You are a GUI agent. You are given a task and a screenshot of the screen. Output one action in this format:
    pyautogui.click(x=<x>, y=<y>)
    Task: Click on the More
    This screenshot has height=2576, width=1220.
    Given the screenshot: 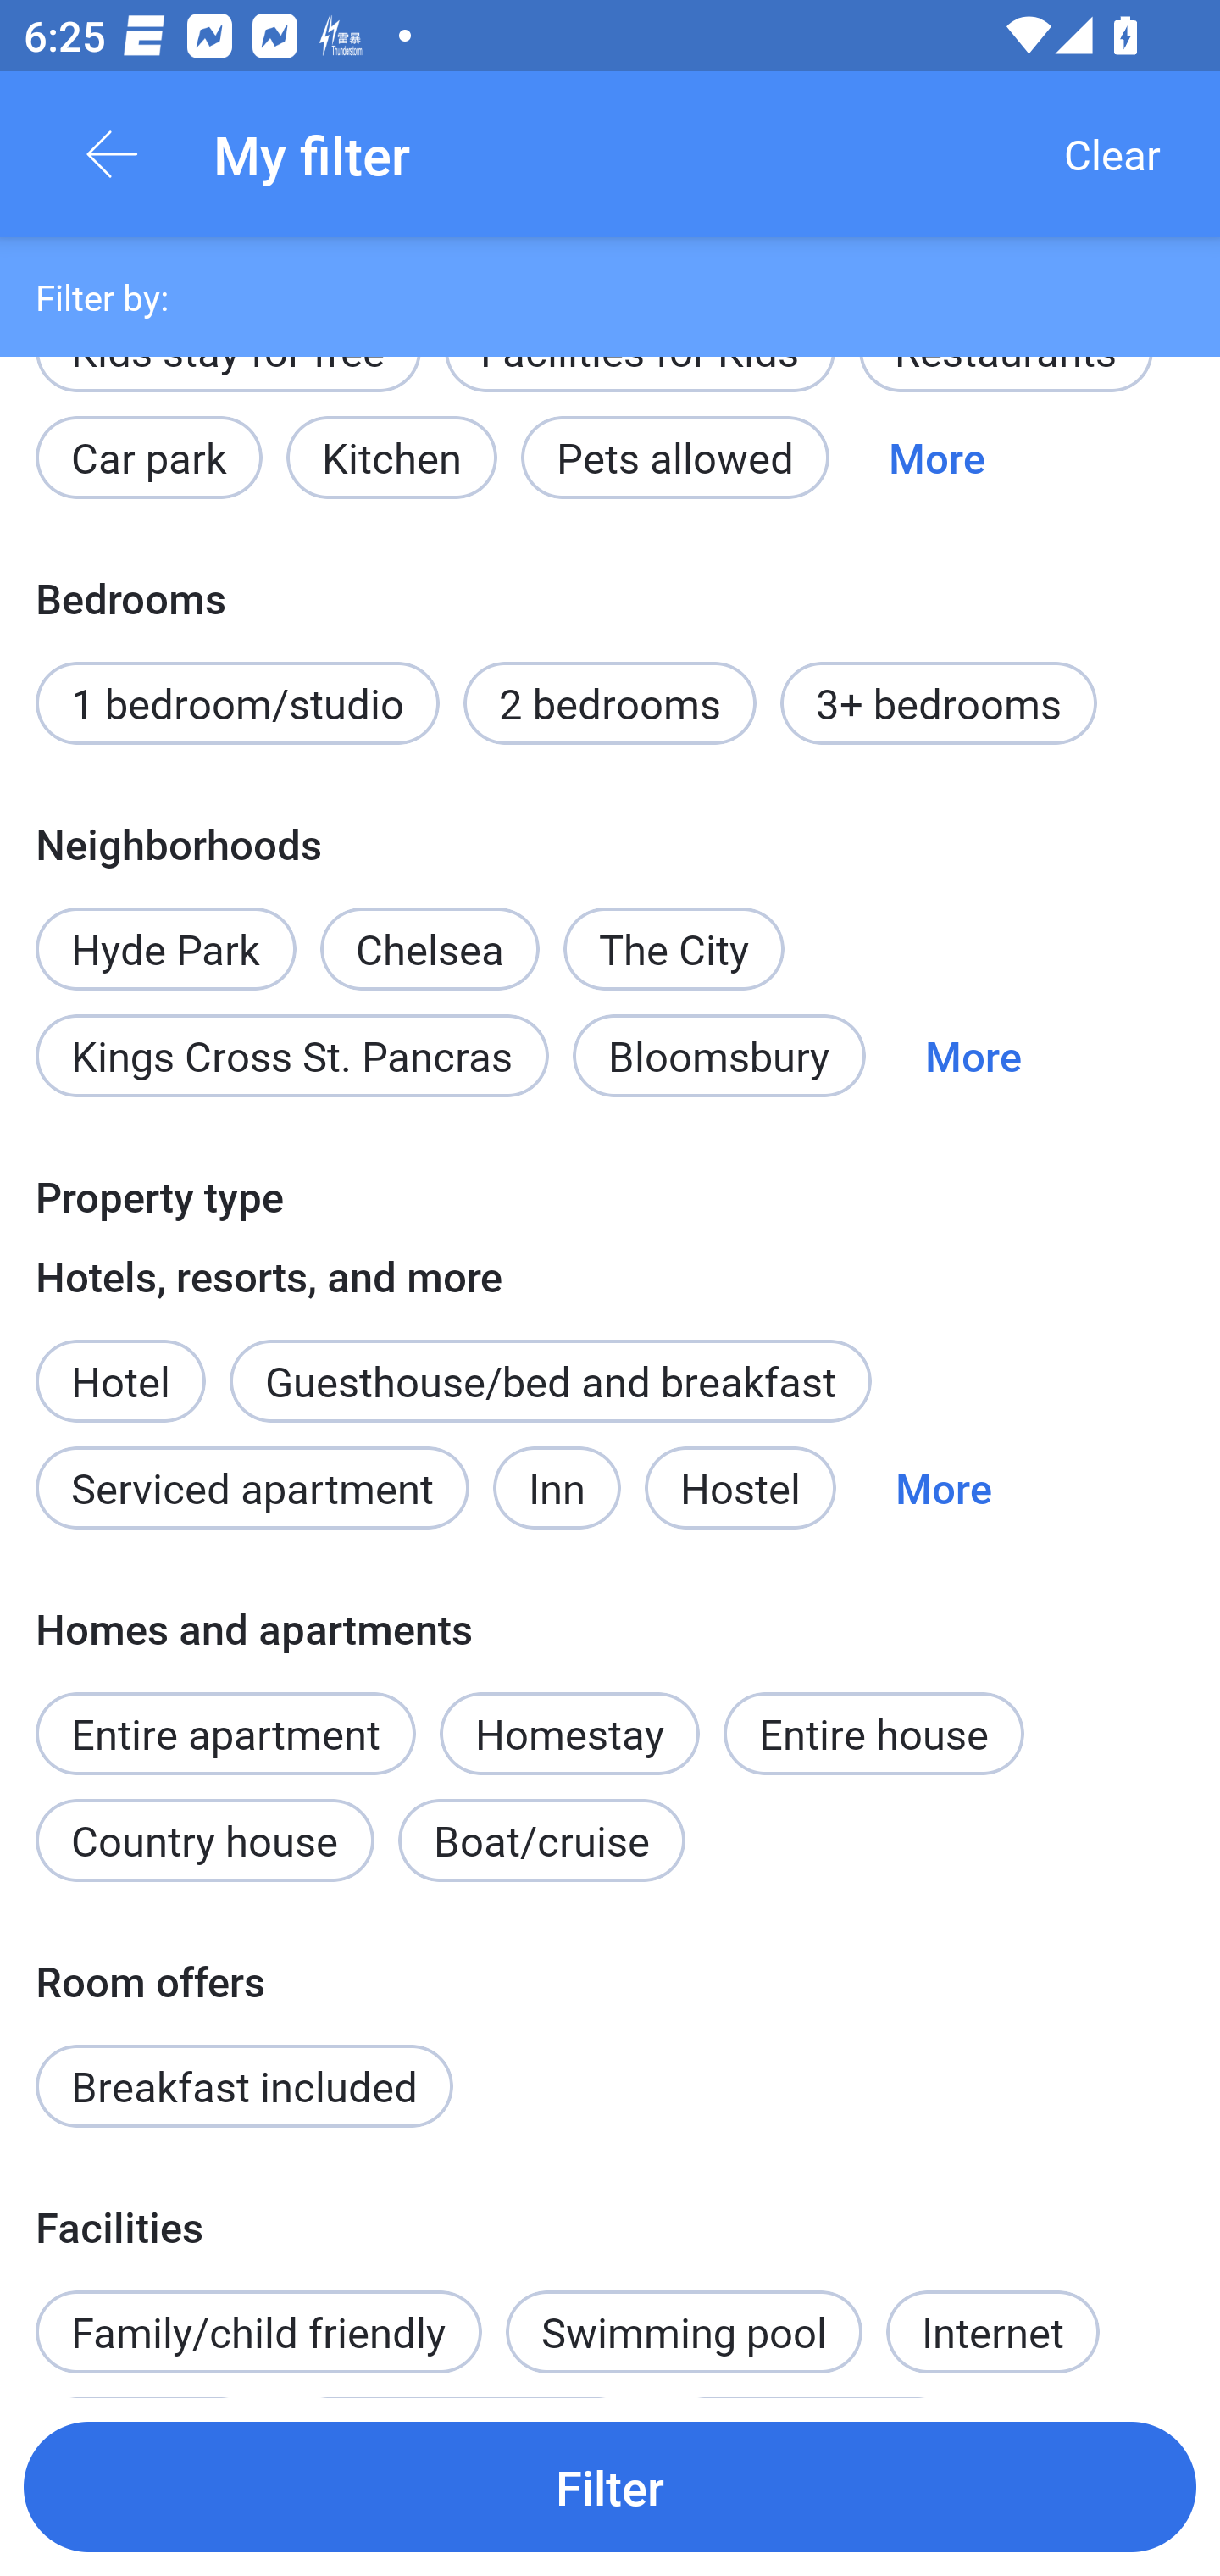 What is the action you would take?
    pyautogui.click(x=944, y=1488)
    